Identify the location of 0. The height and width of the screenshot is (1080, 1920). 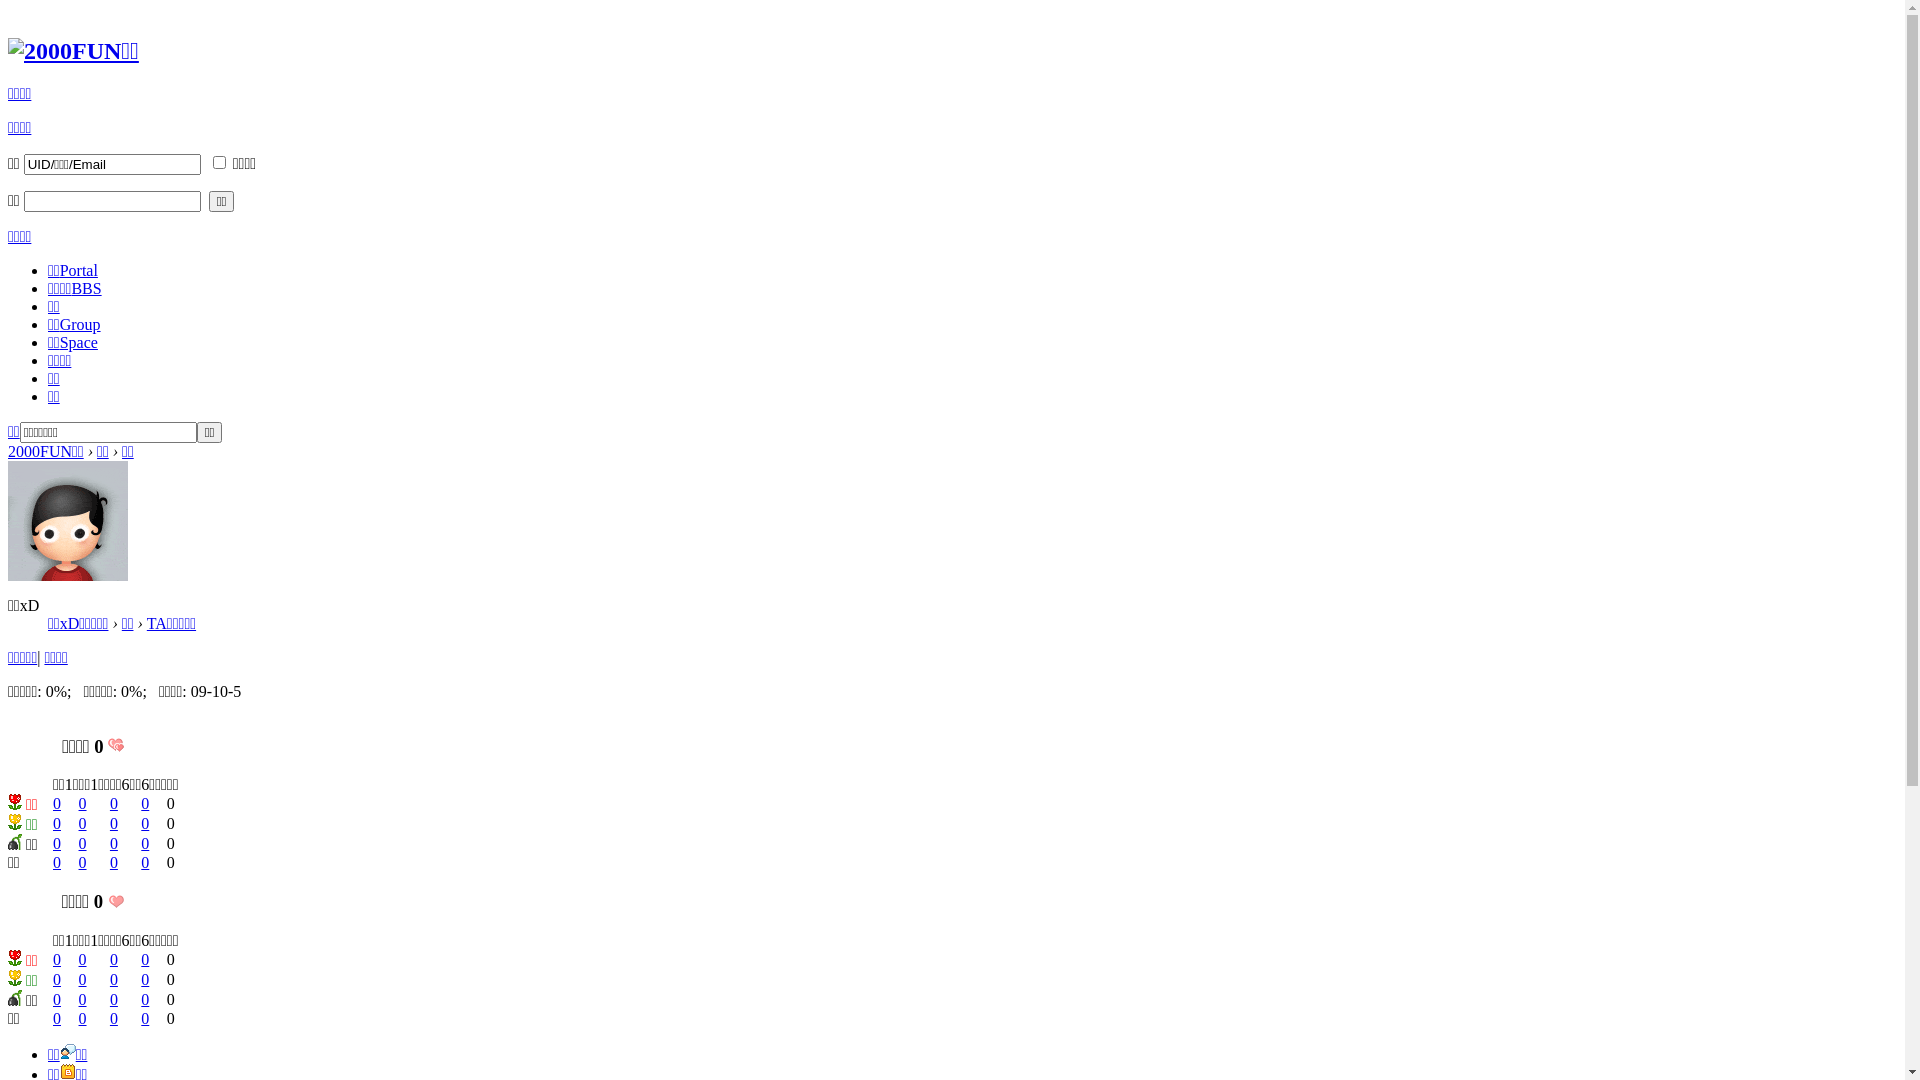
(57, 960).